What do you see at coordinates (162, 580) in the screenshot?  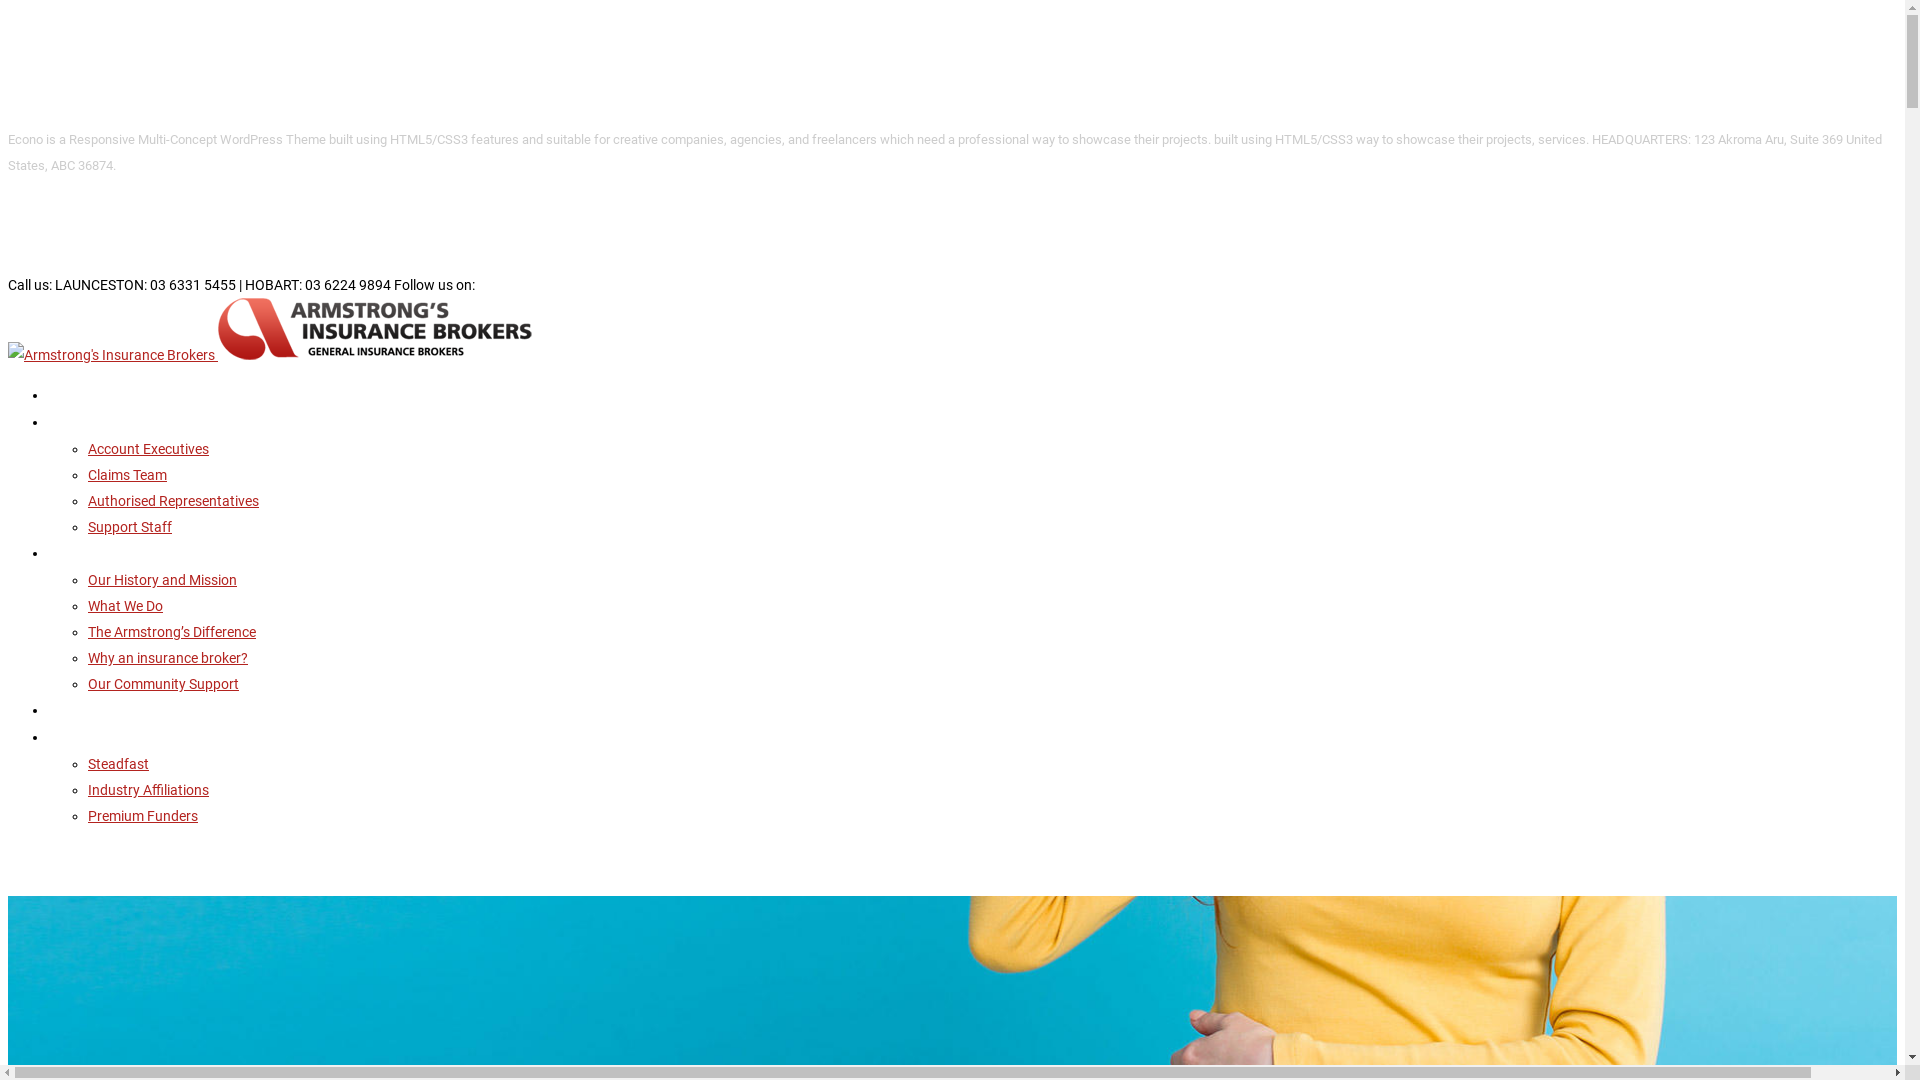 I see `Our History and Mission` at bounding box center [162, 580].